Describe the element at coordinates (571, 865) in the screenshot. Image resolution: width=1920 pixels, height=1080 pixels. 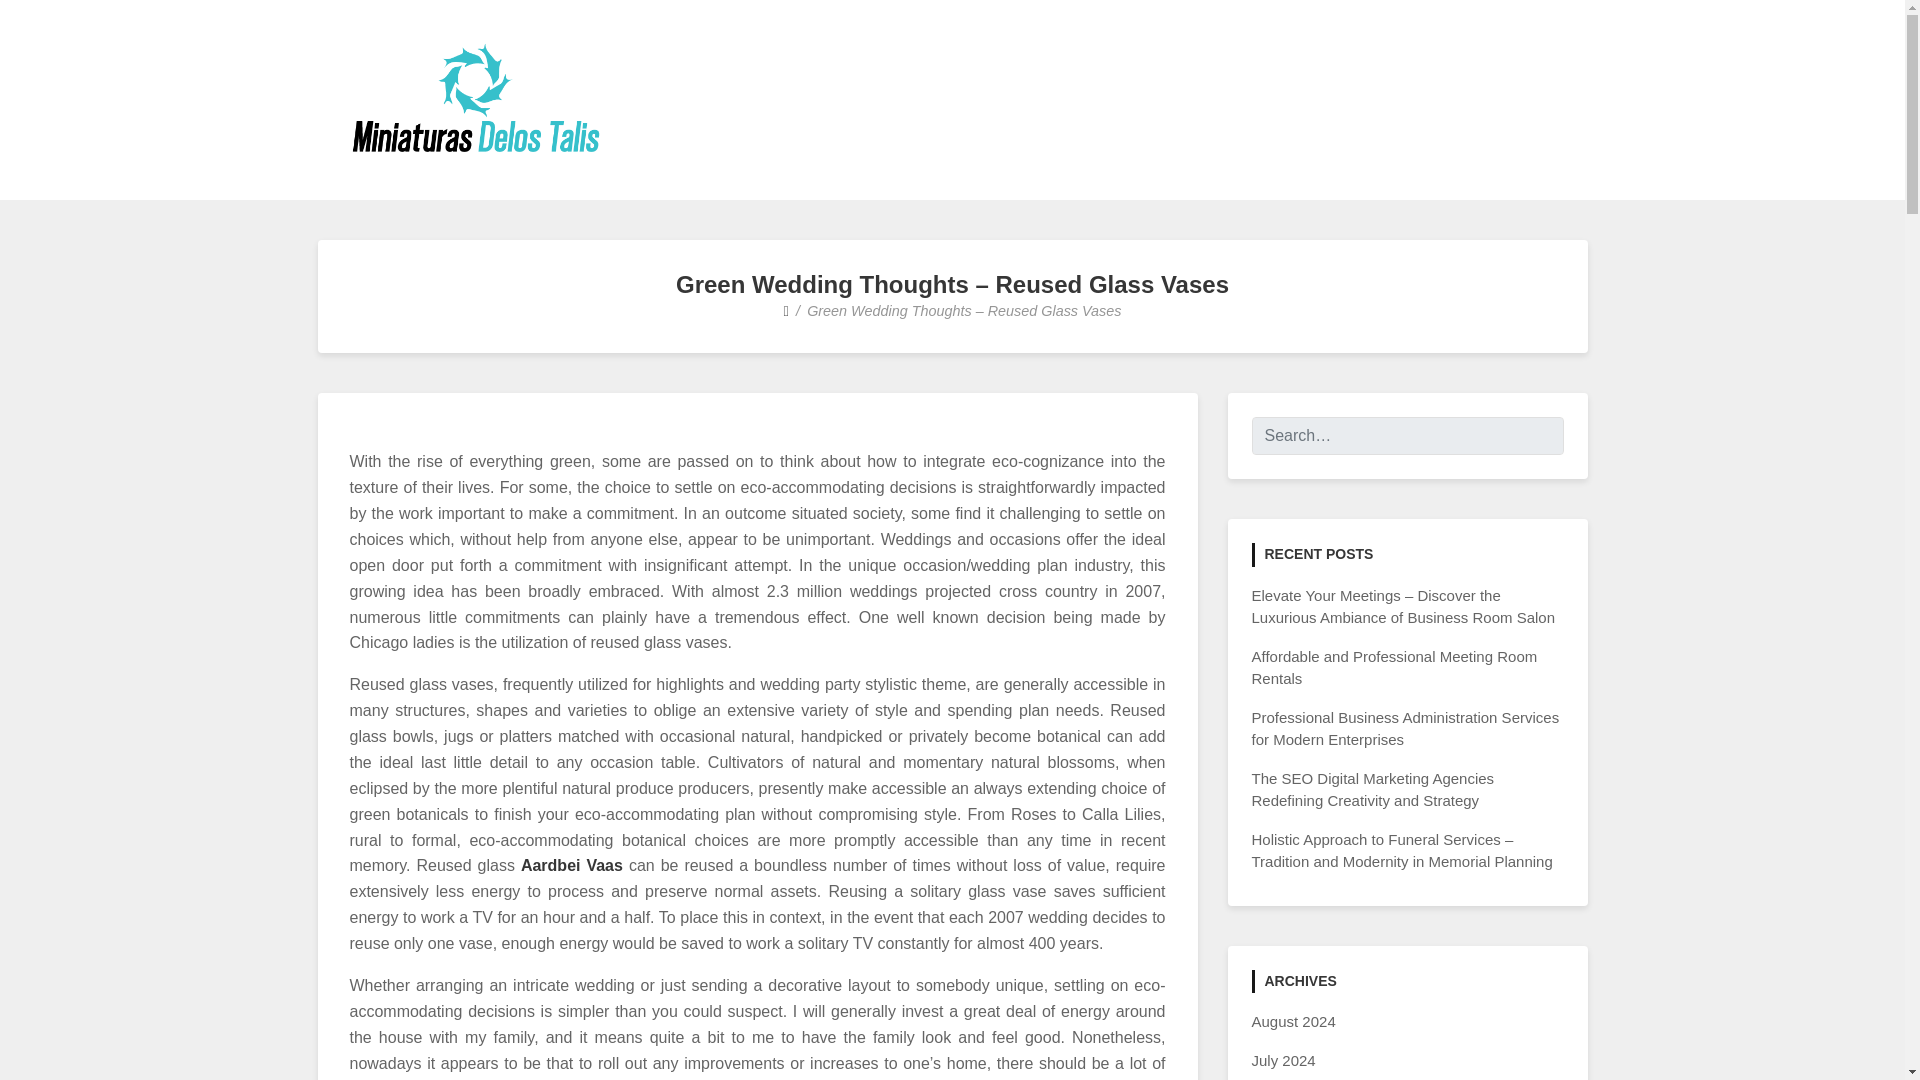
I see `Aardbei Vaas` at that location.